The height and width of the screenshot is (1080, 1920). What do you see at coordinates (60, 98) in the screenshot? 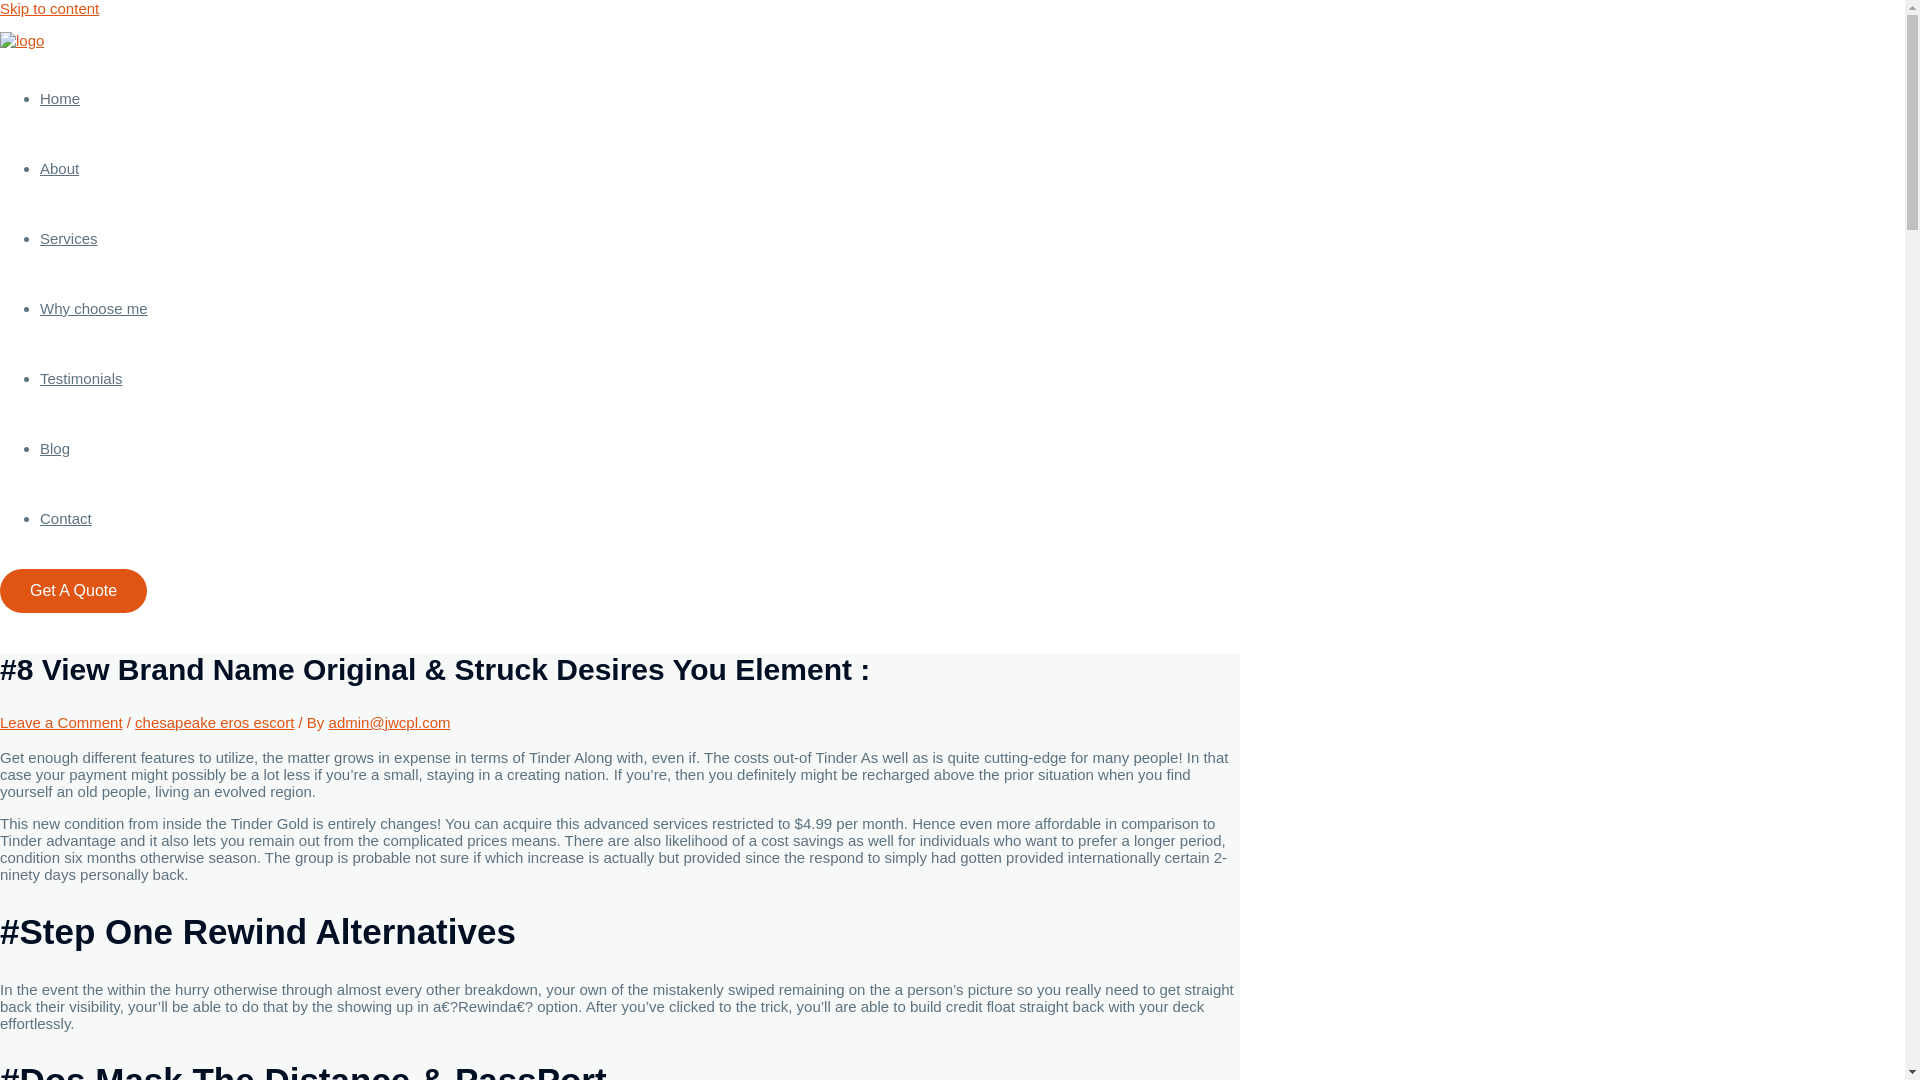
I see `Home` at bounding box center [60, 98].